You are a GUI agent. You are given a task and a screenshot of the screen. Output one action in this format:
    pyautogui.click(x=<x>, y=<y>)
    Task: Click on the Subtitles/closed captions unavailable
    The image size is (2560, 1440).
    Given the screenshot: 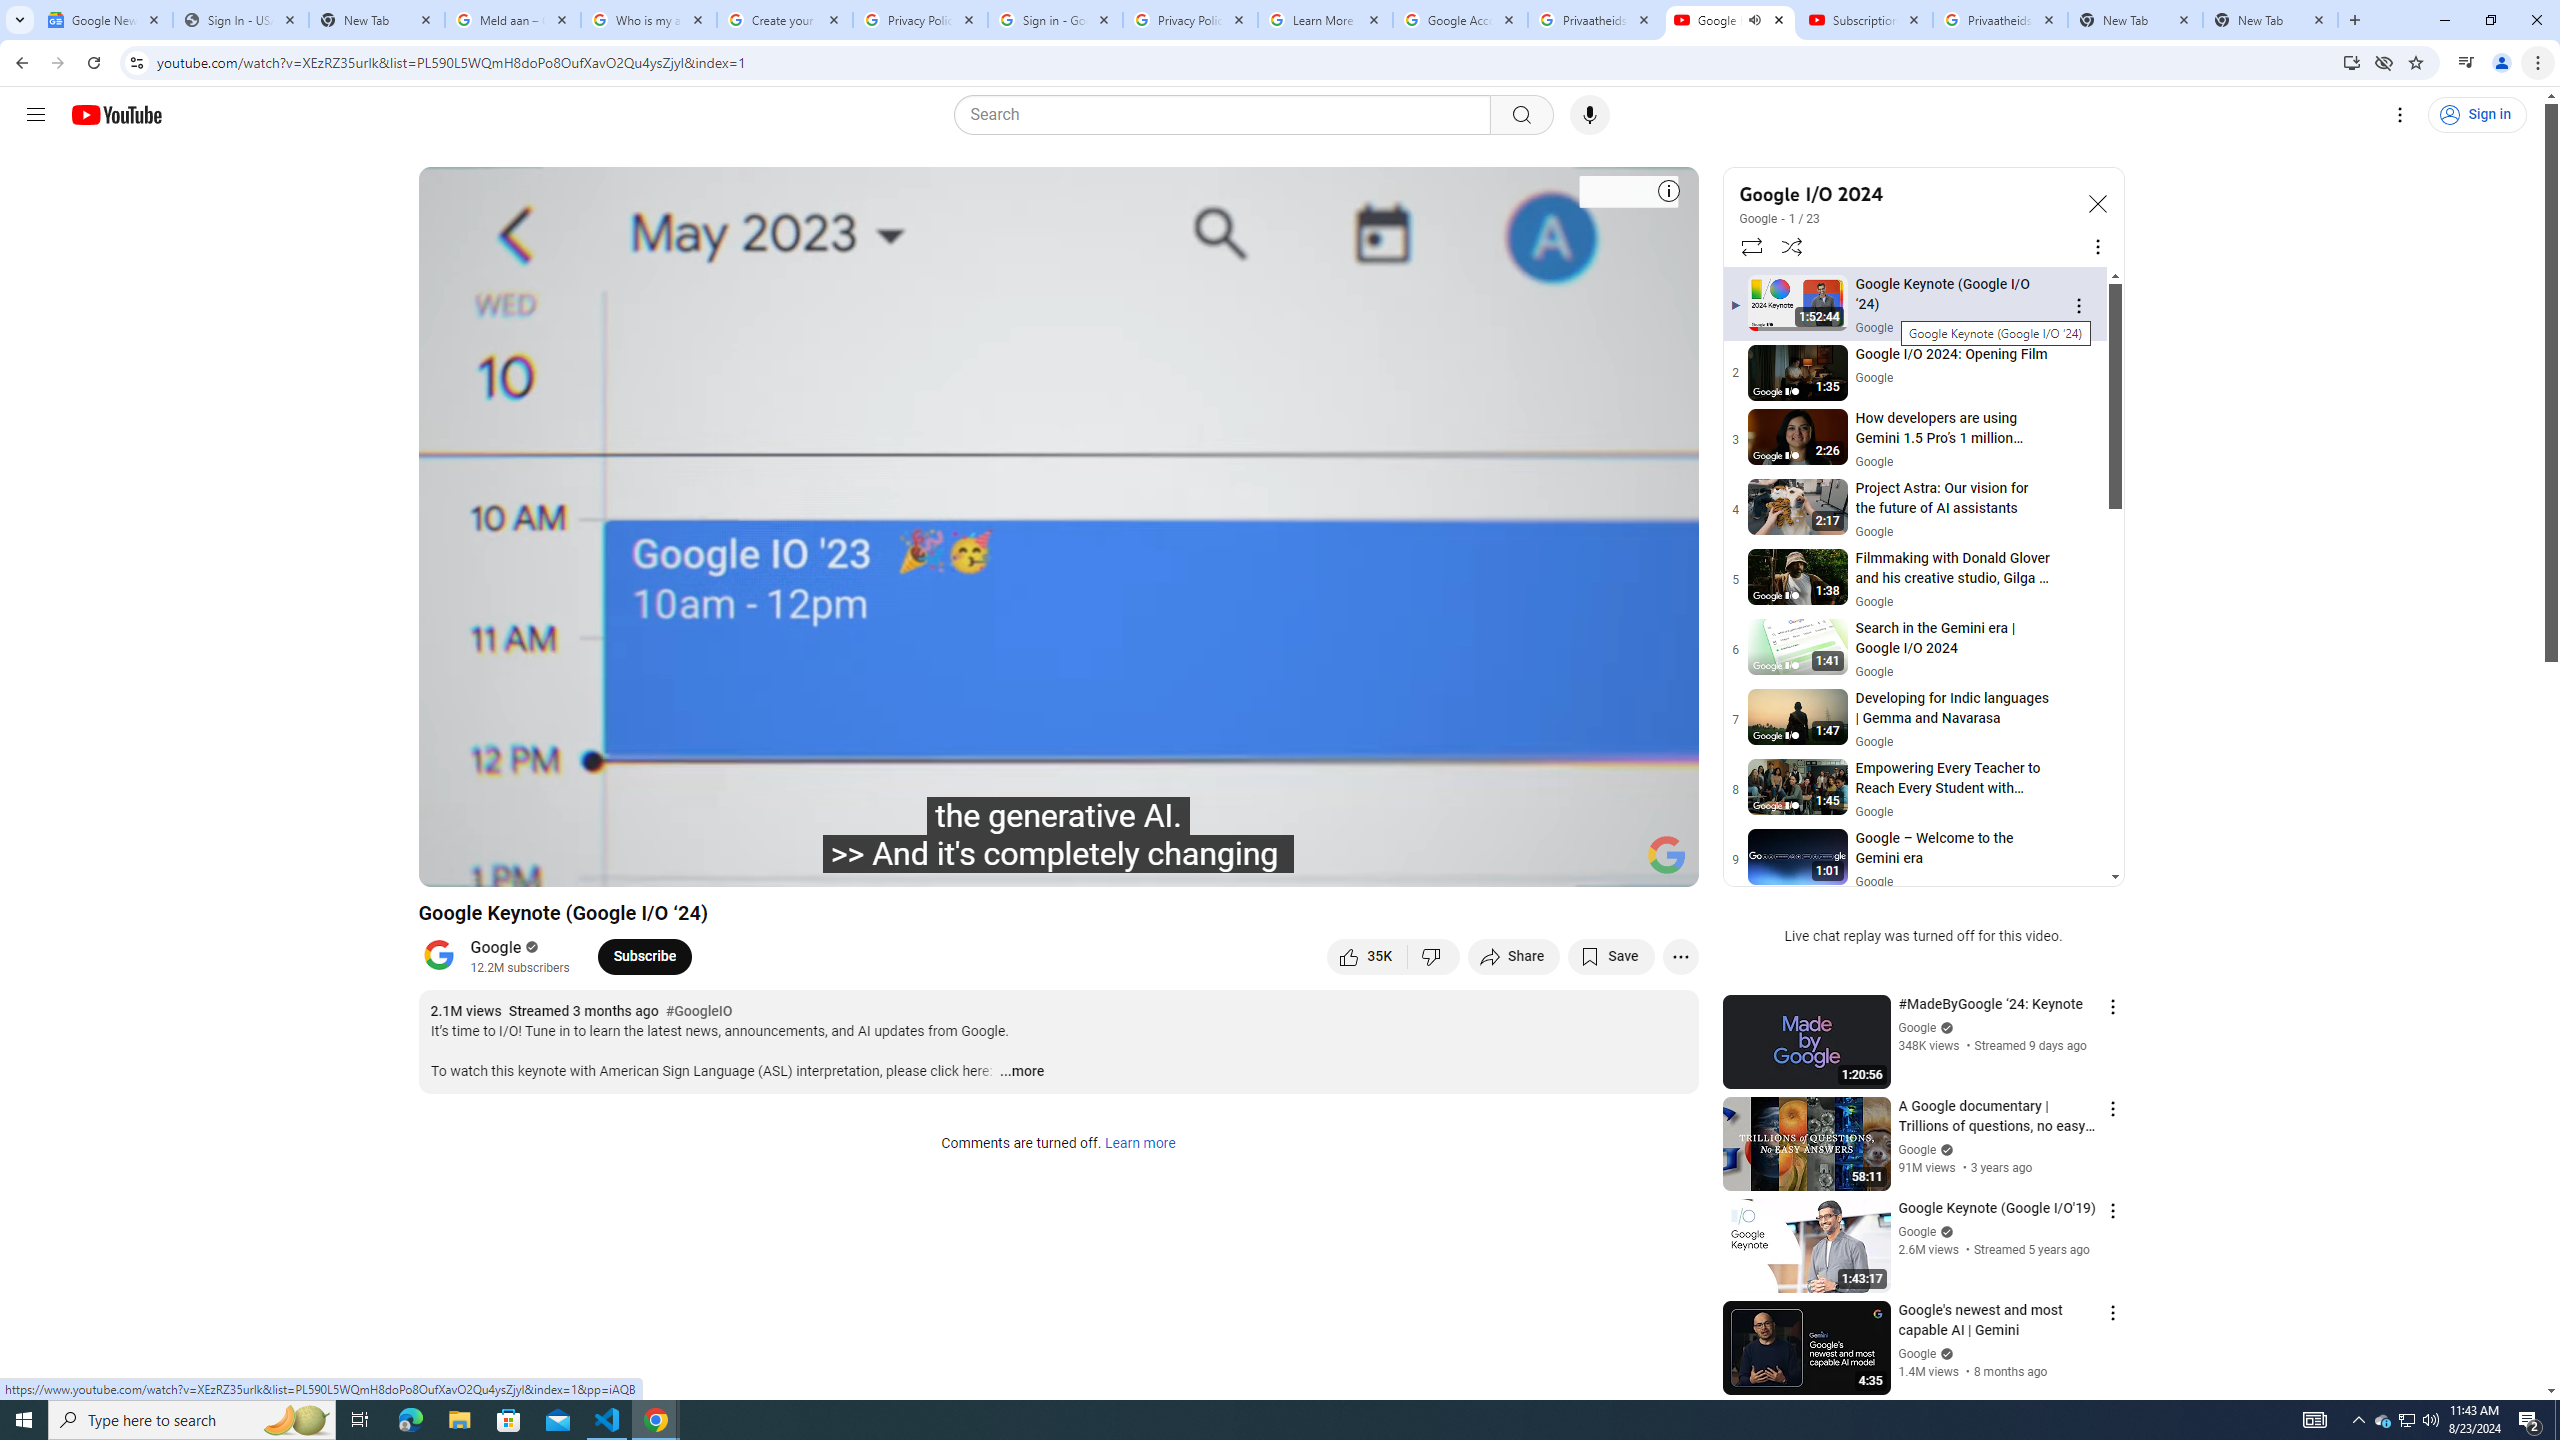 What is the action you would take?
    pyautogui.click(x=1470, y=863)
    